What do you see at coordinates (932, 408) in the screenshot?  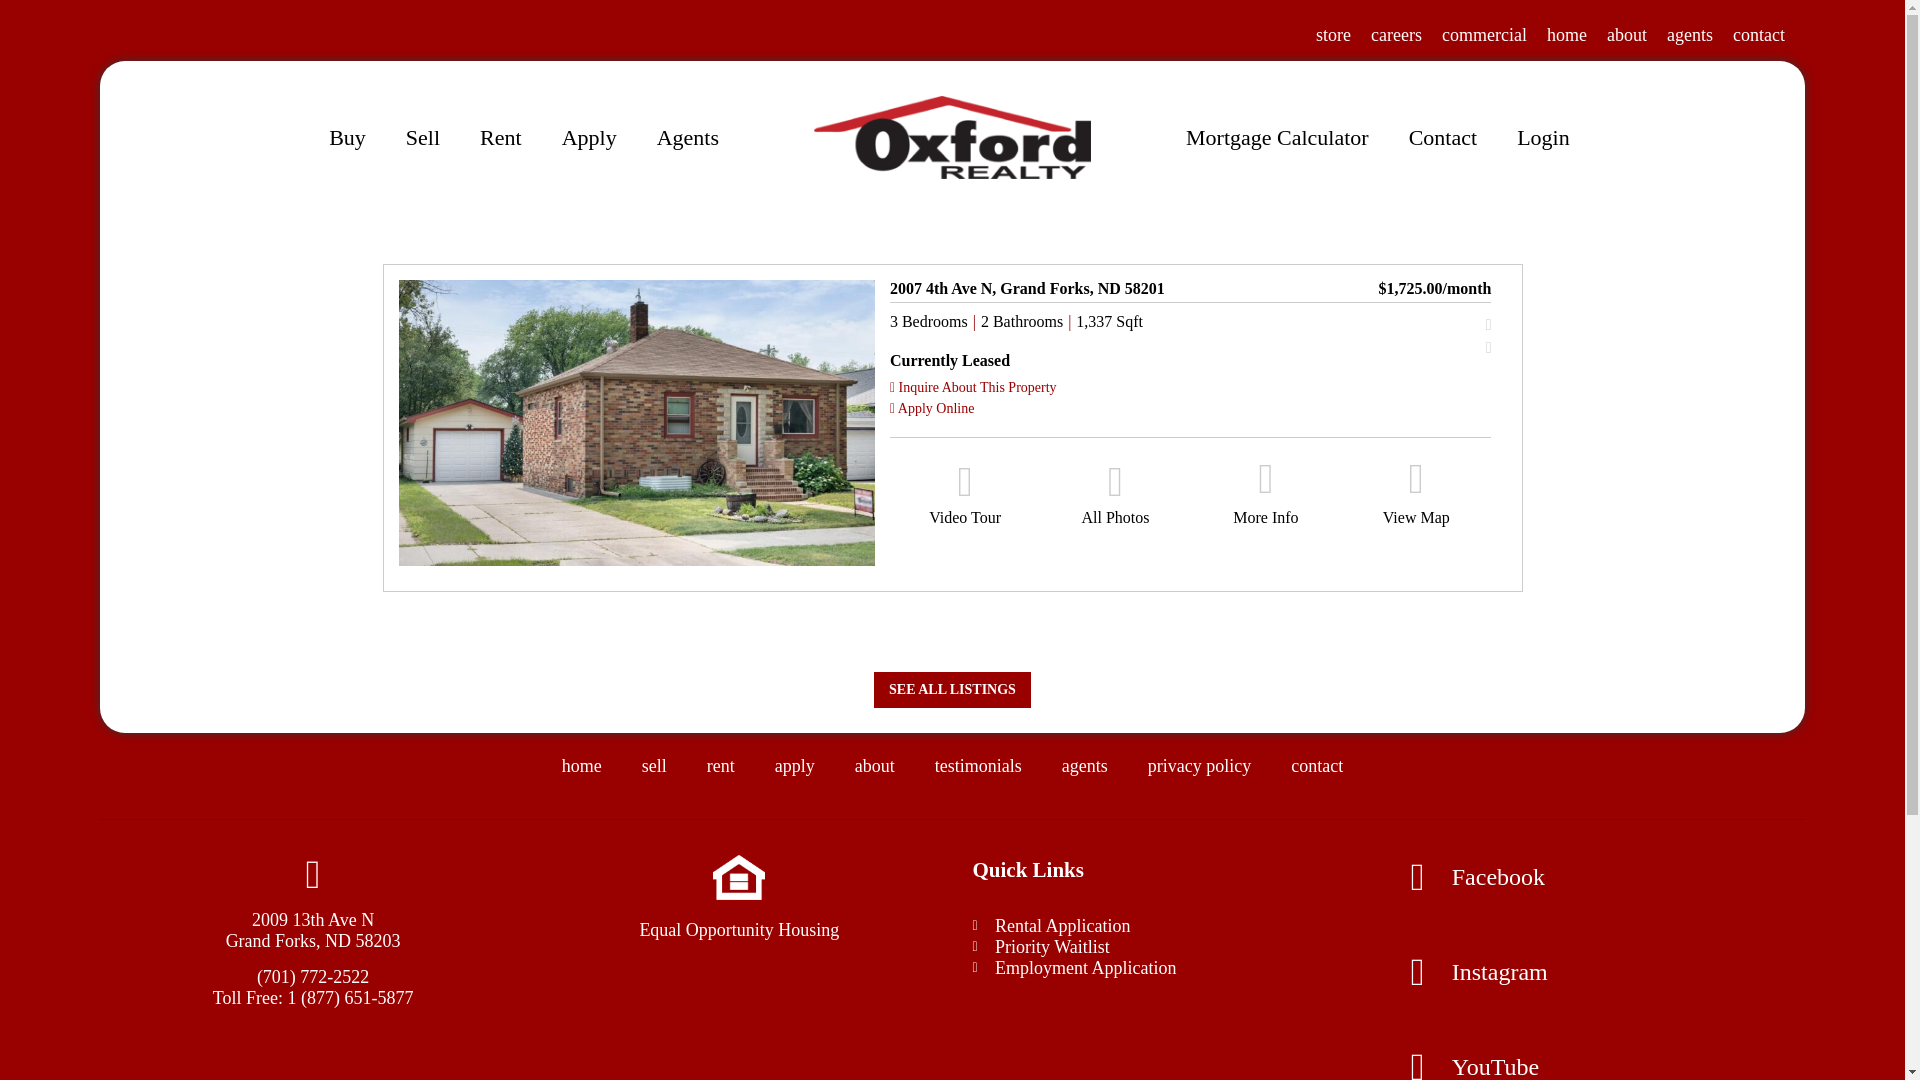 I see `Apply Online` at bounding box center [932, 408].